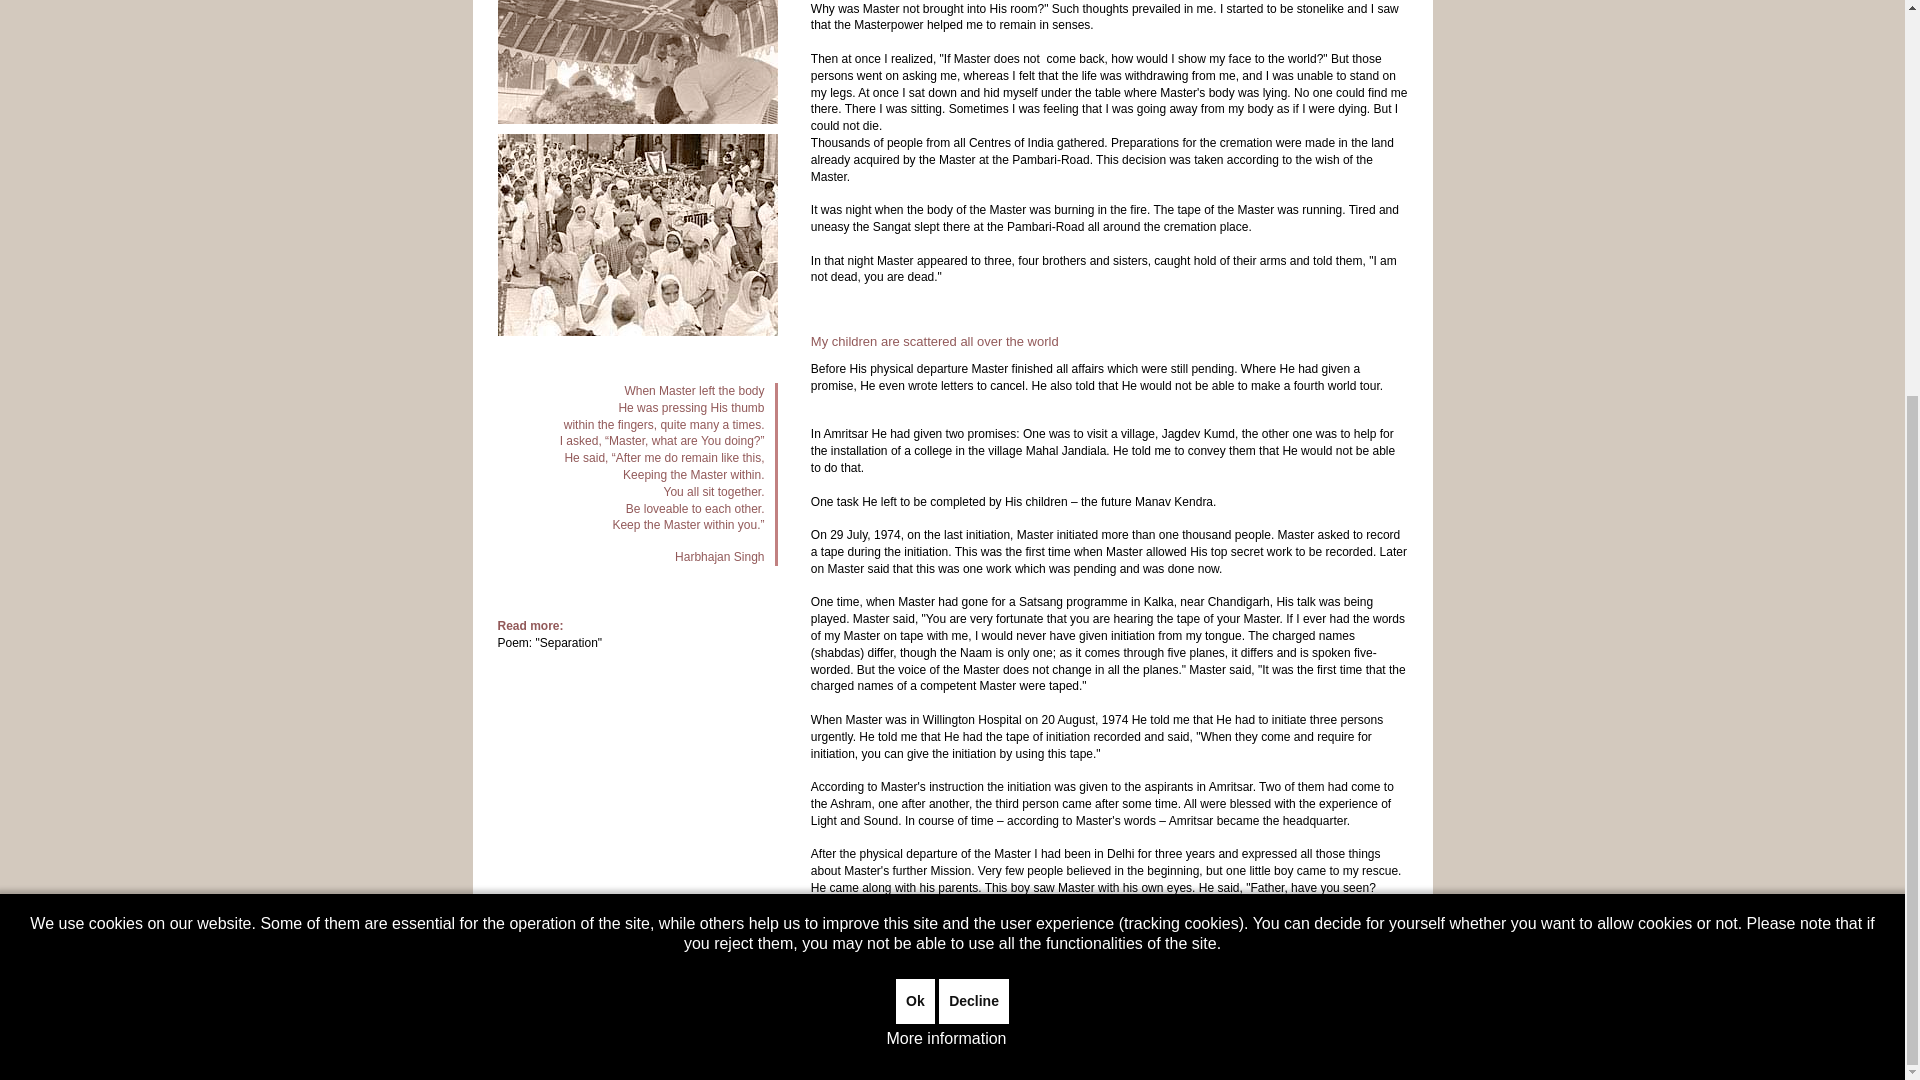  Describe the element at coordinates (566, 643) in the screenshot. I see `Seperation - Dr Harbhajan Singh` at that location.